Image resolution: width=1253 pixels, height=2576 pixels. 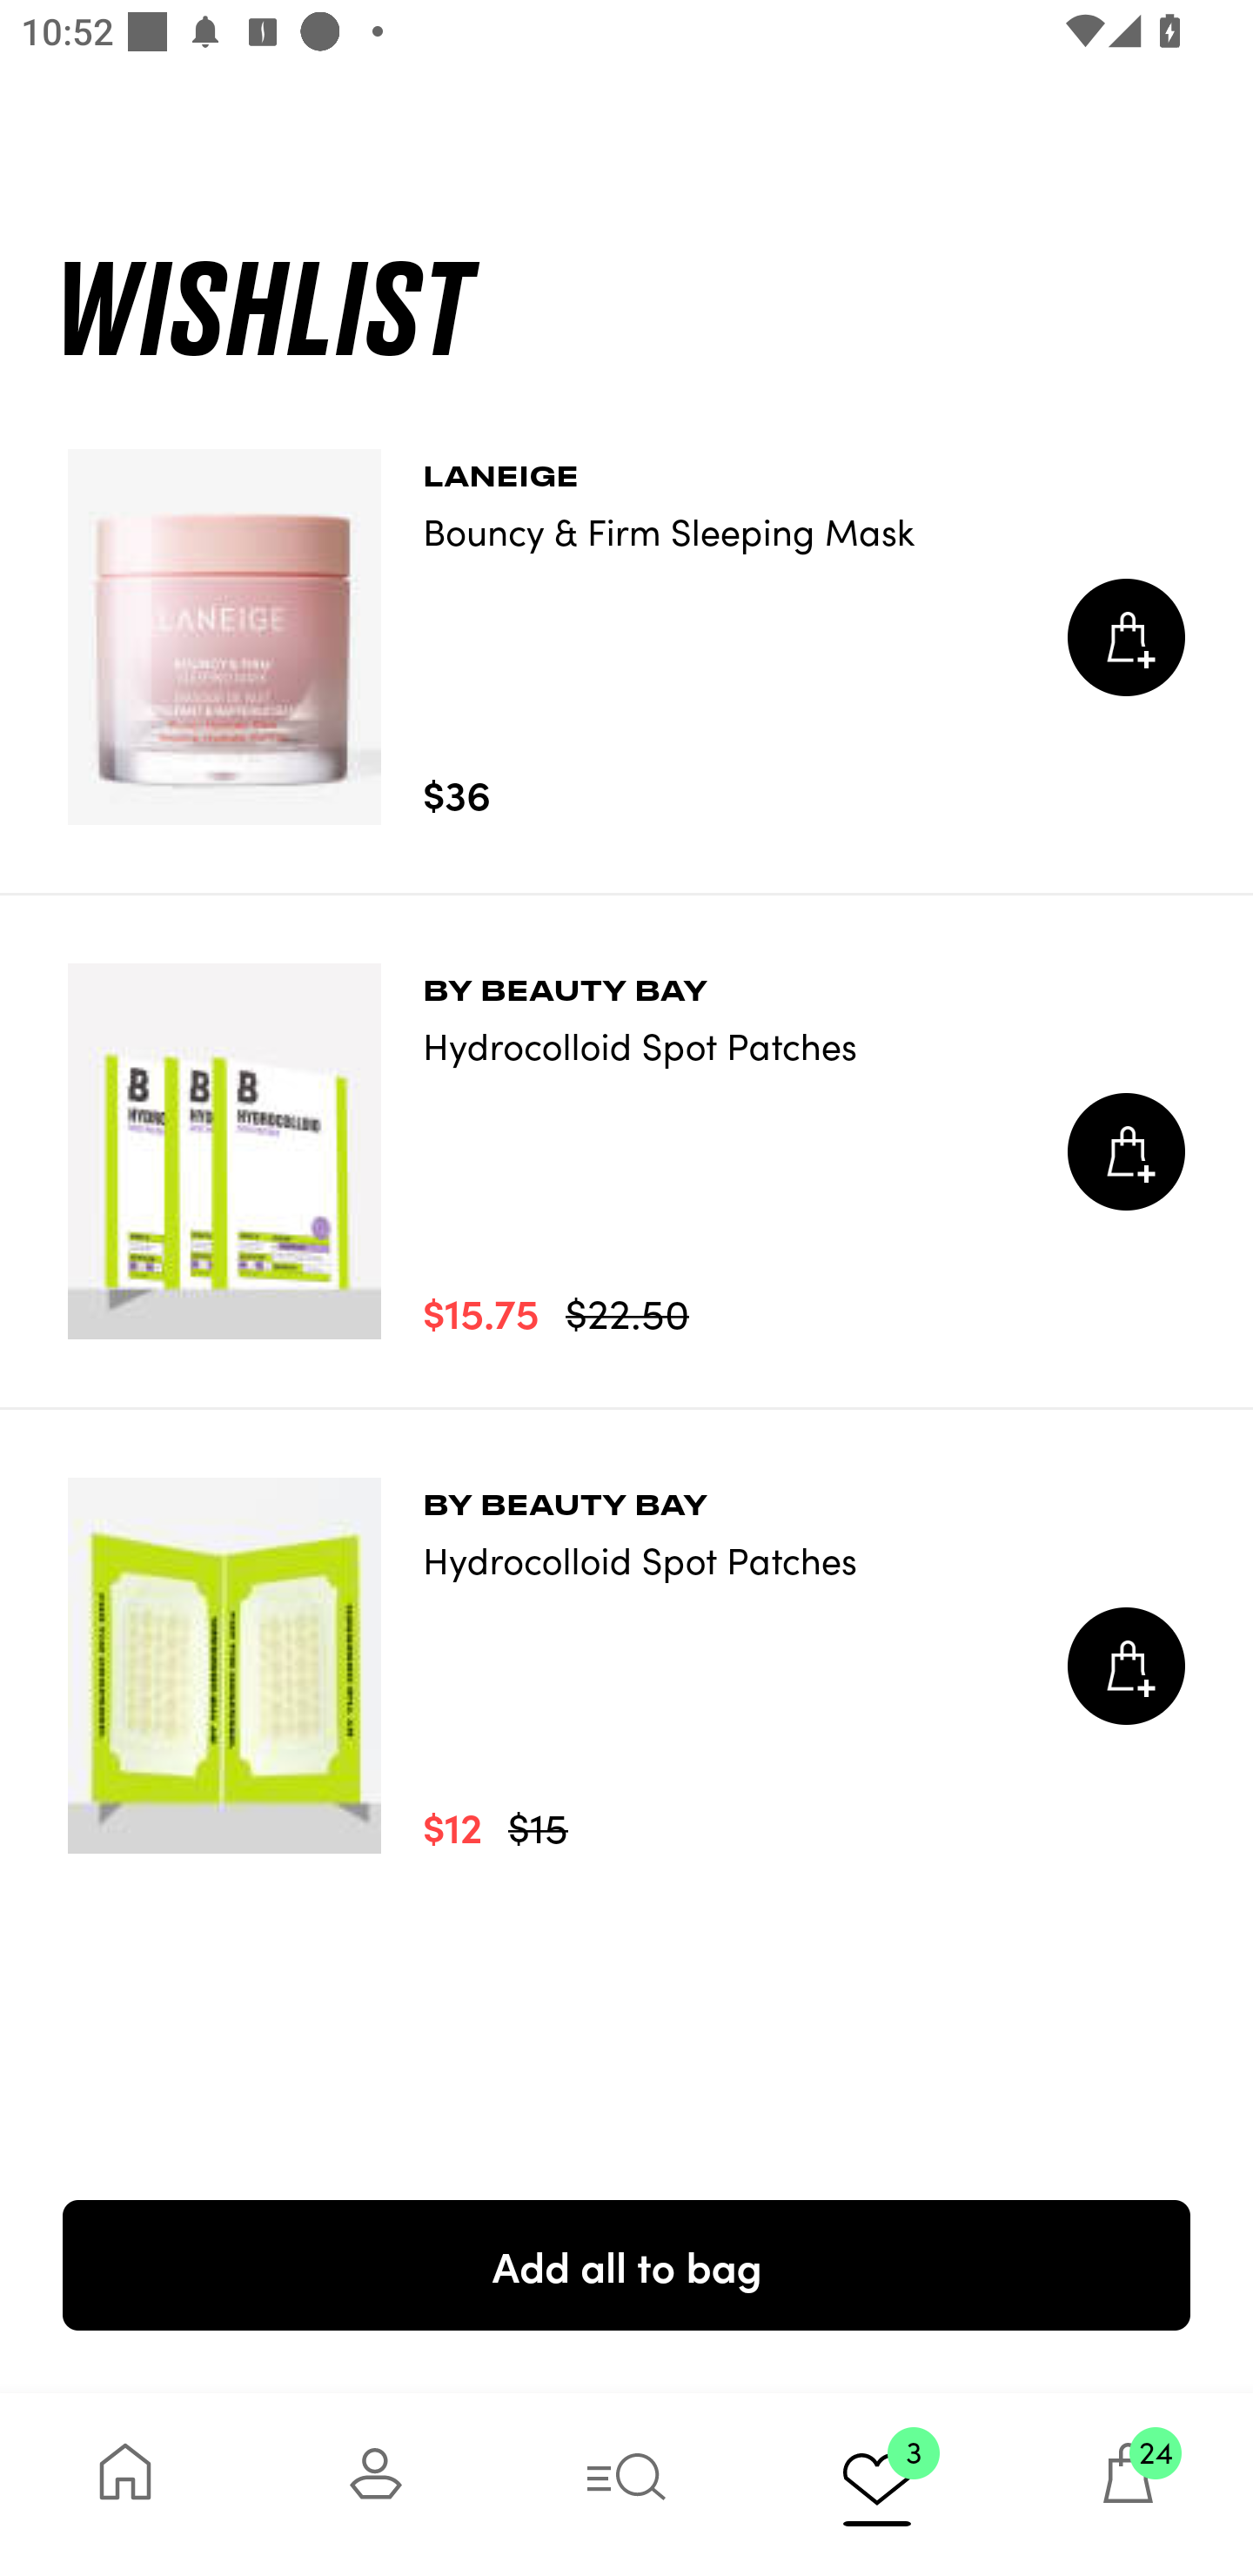 What do you see at coordinates (626, 2264) in the screenshot?
I see `Add all to bag` at bounding box center [626, 2264].